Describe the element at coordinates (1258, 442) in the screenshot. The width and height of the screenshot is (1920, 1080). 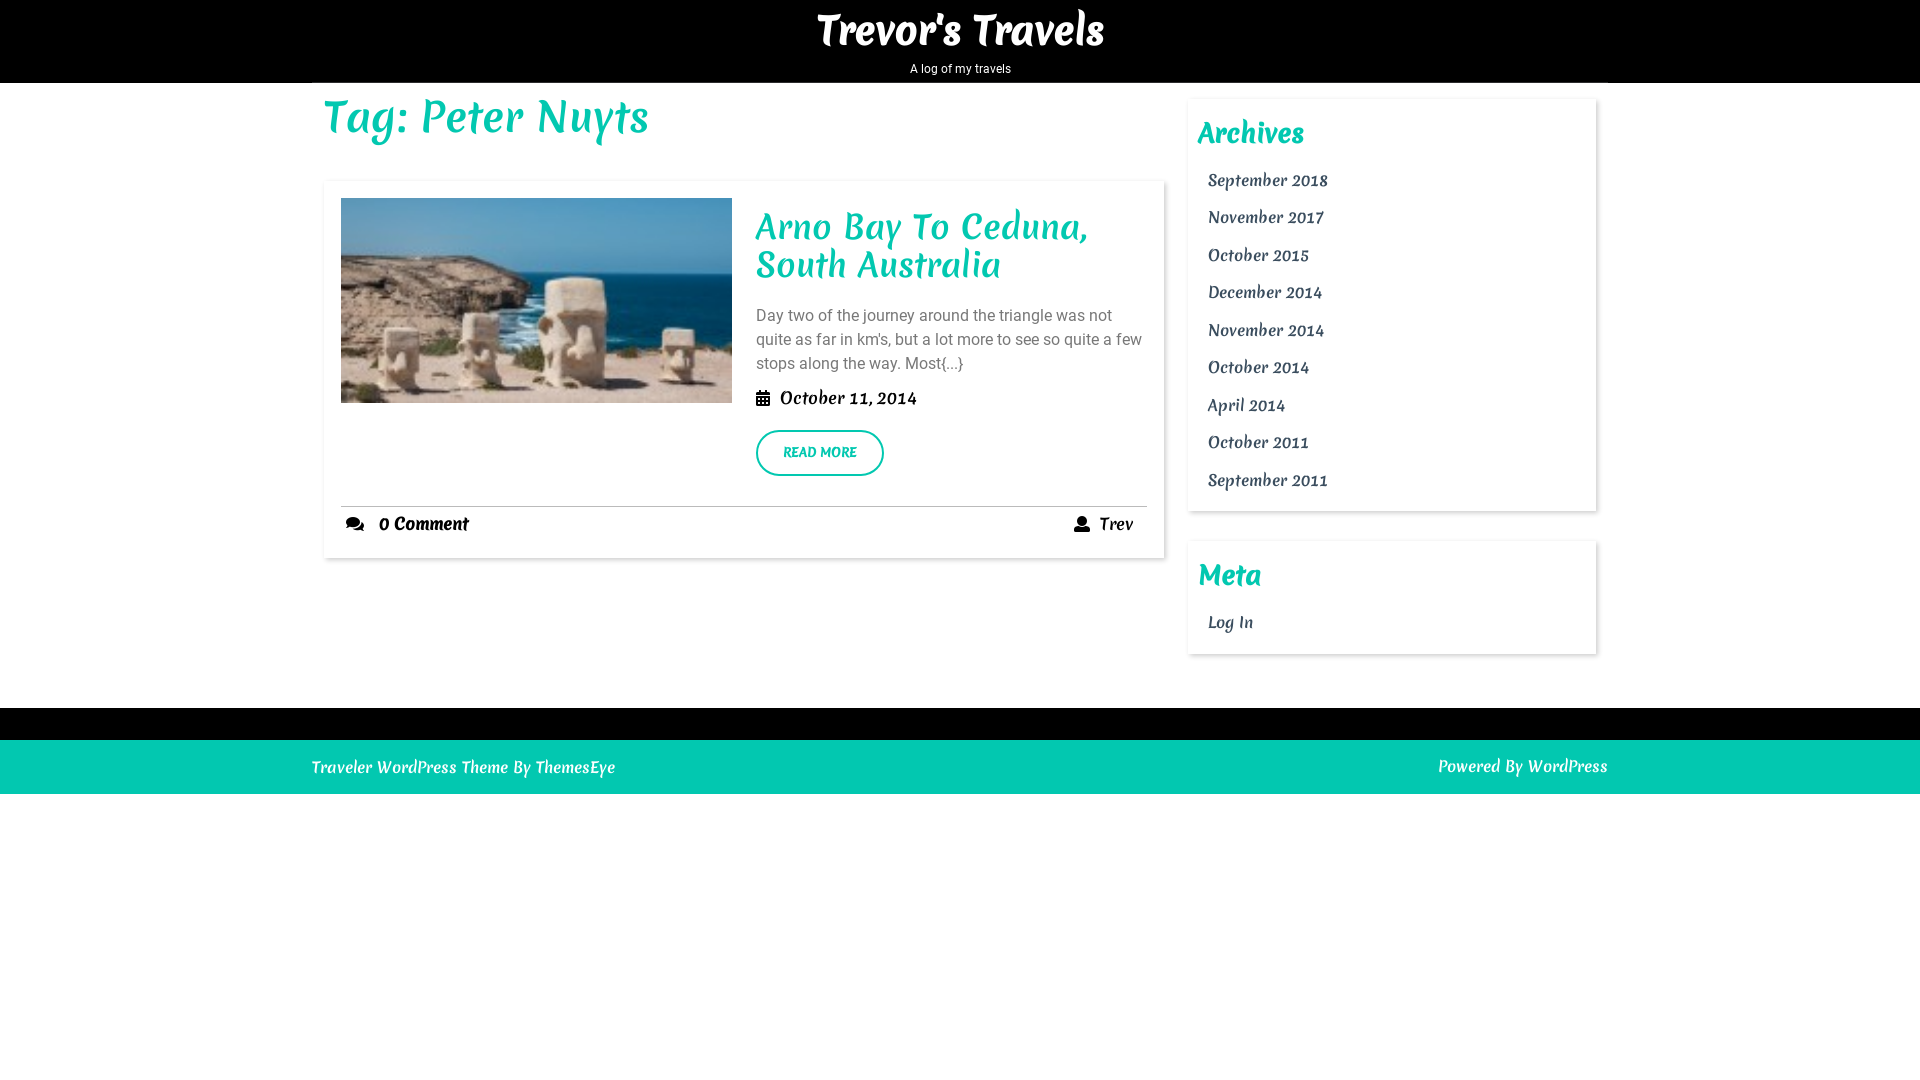
I see `October 2011` at that location.